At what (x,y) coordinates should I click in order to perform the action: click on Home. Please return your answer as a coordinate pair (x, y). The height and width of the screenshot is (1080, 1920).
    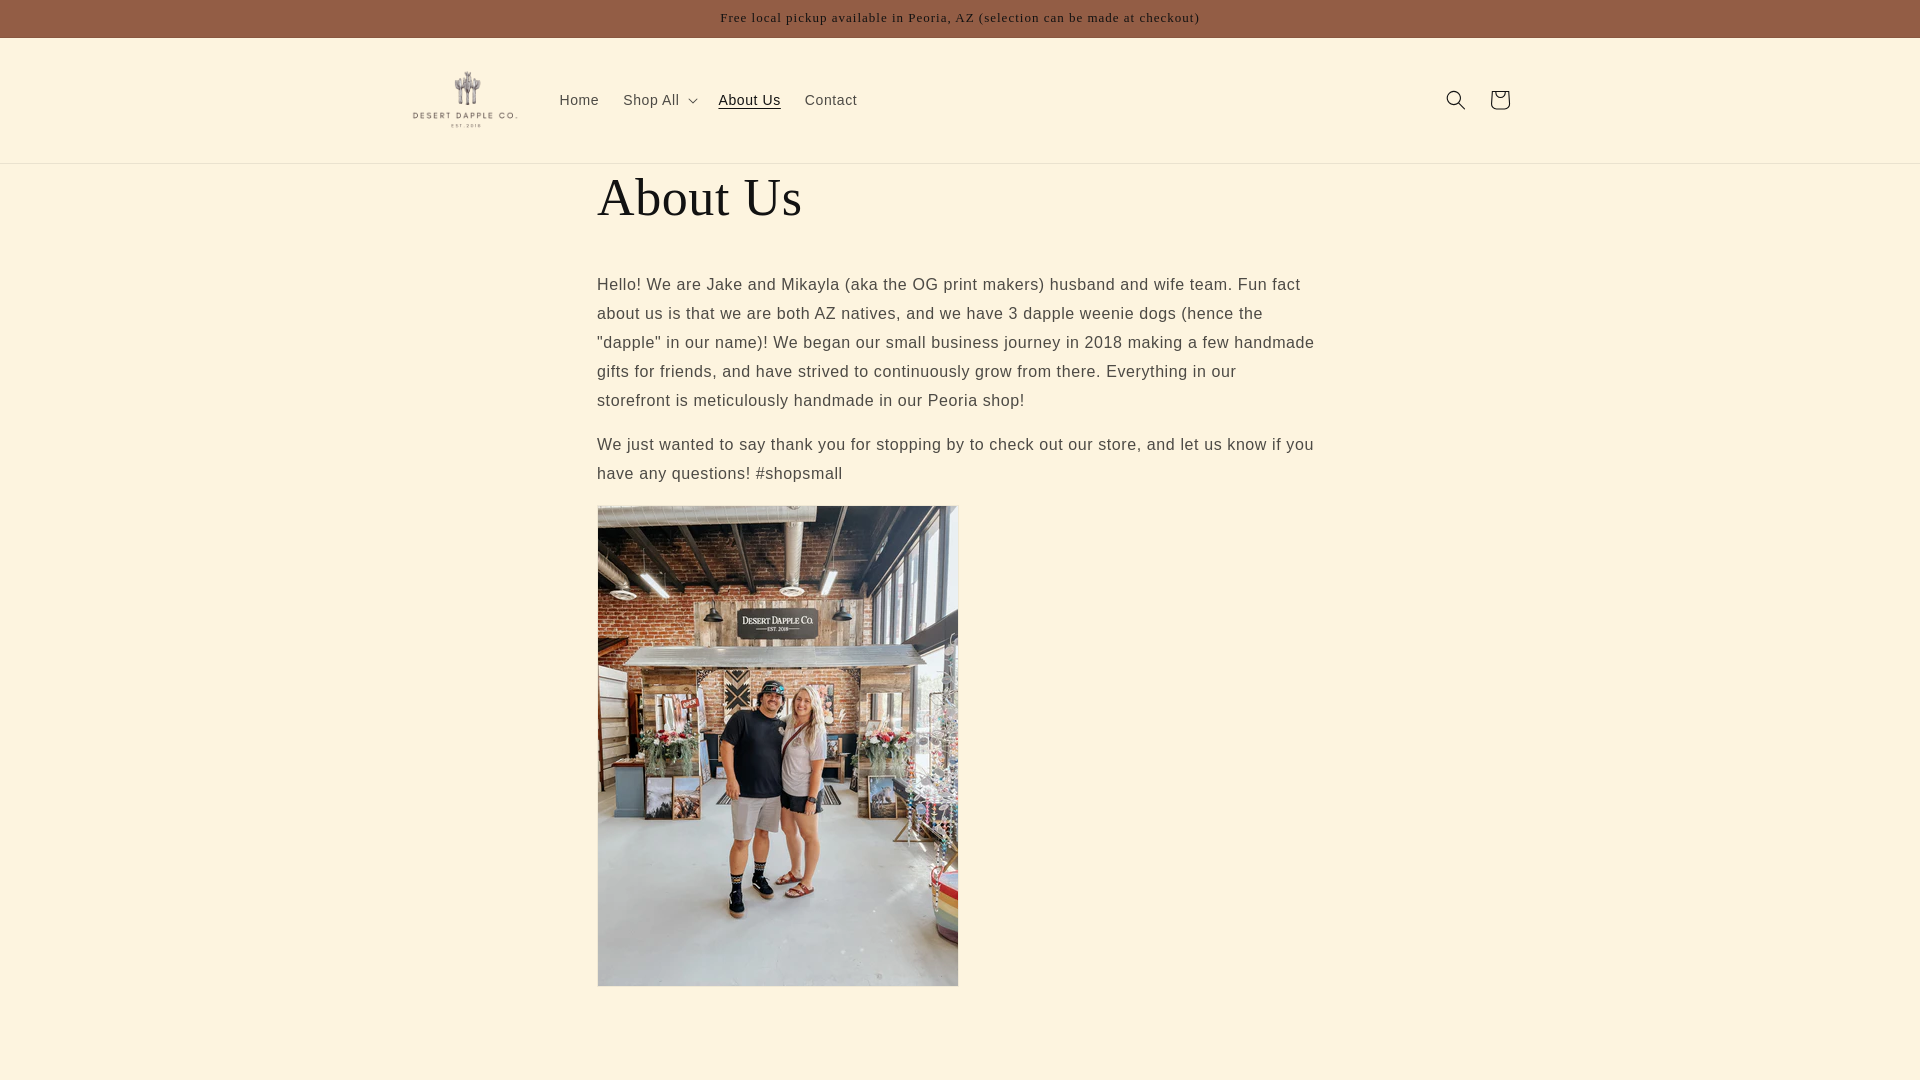
    Looking at the image, I should click on (580, 99).